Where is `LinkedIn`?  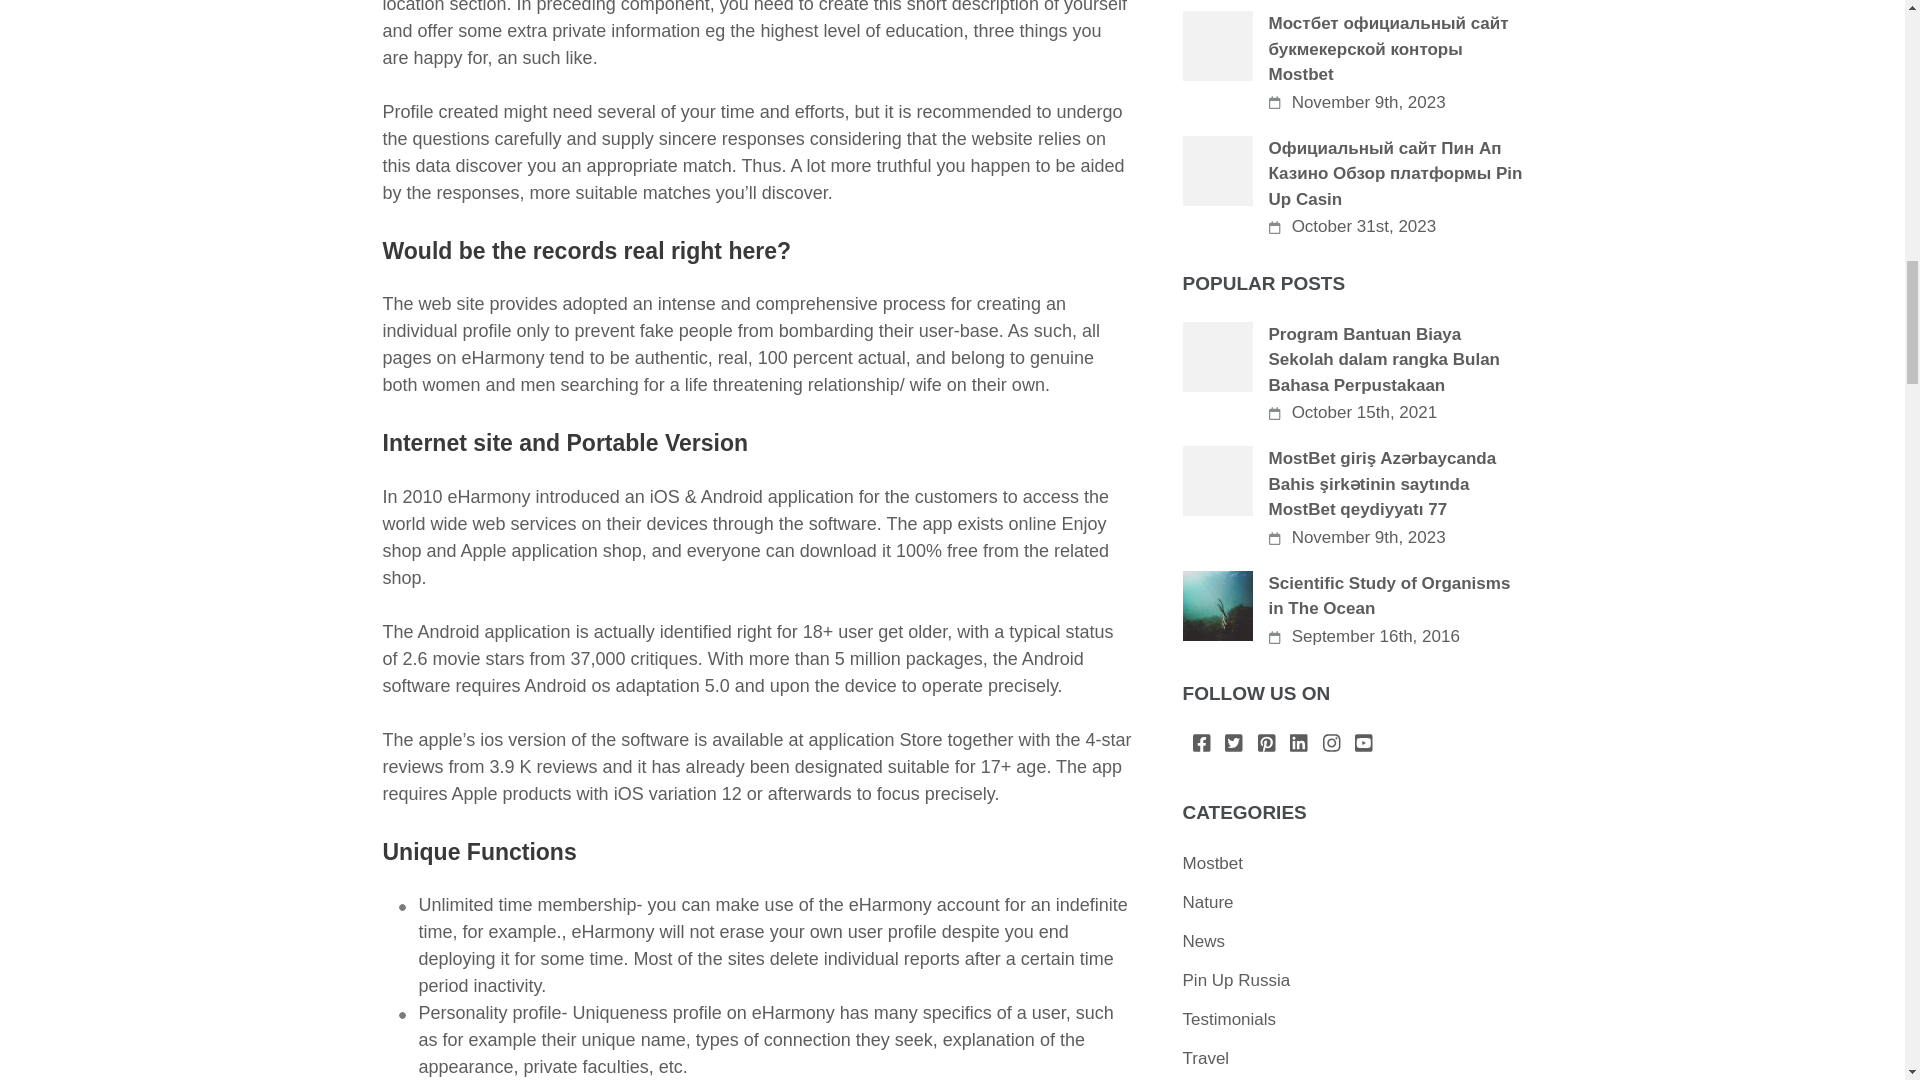
LinkedIn is located at coordinates (1298, 744).